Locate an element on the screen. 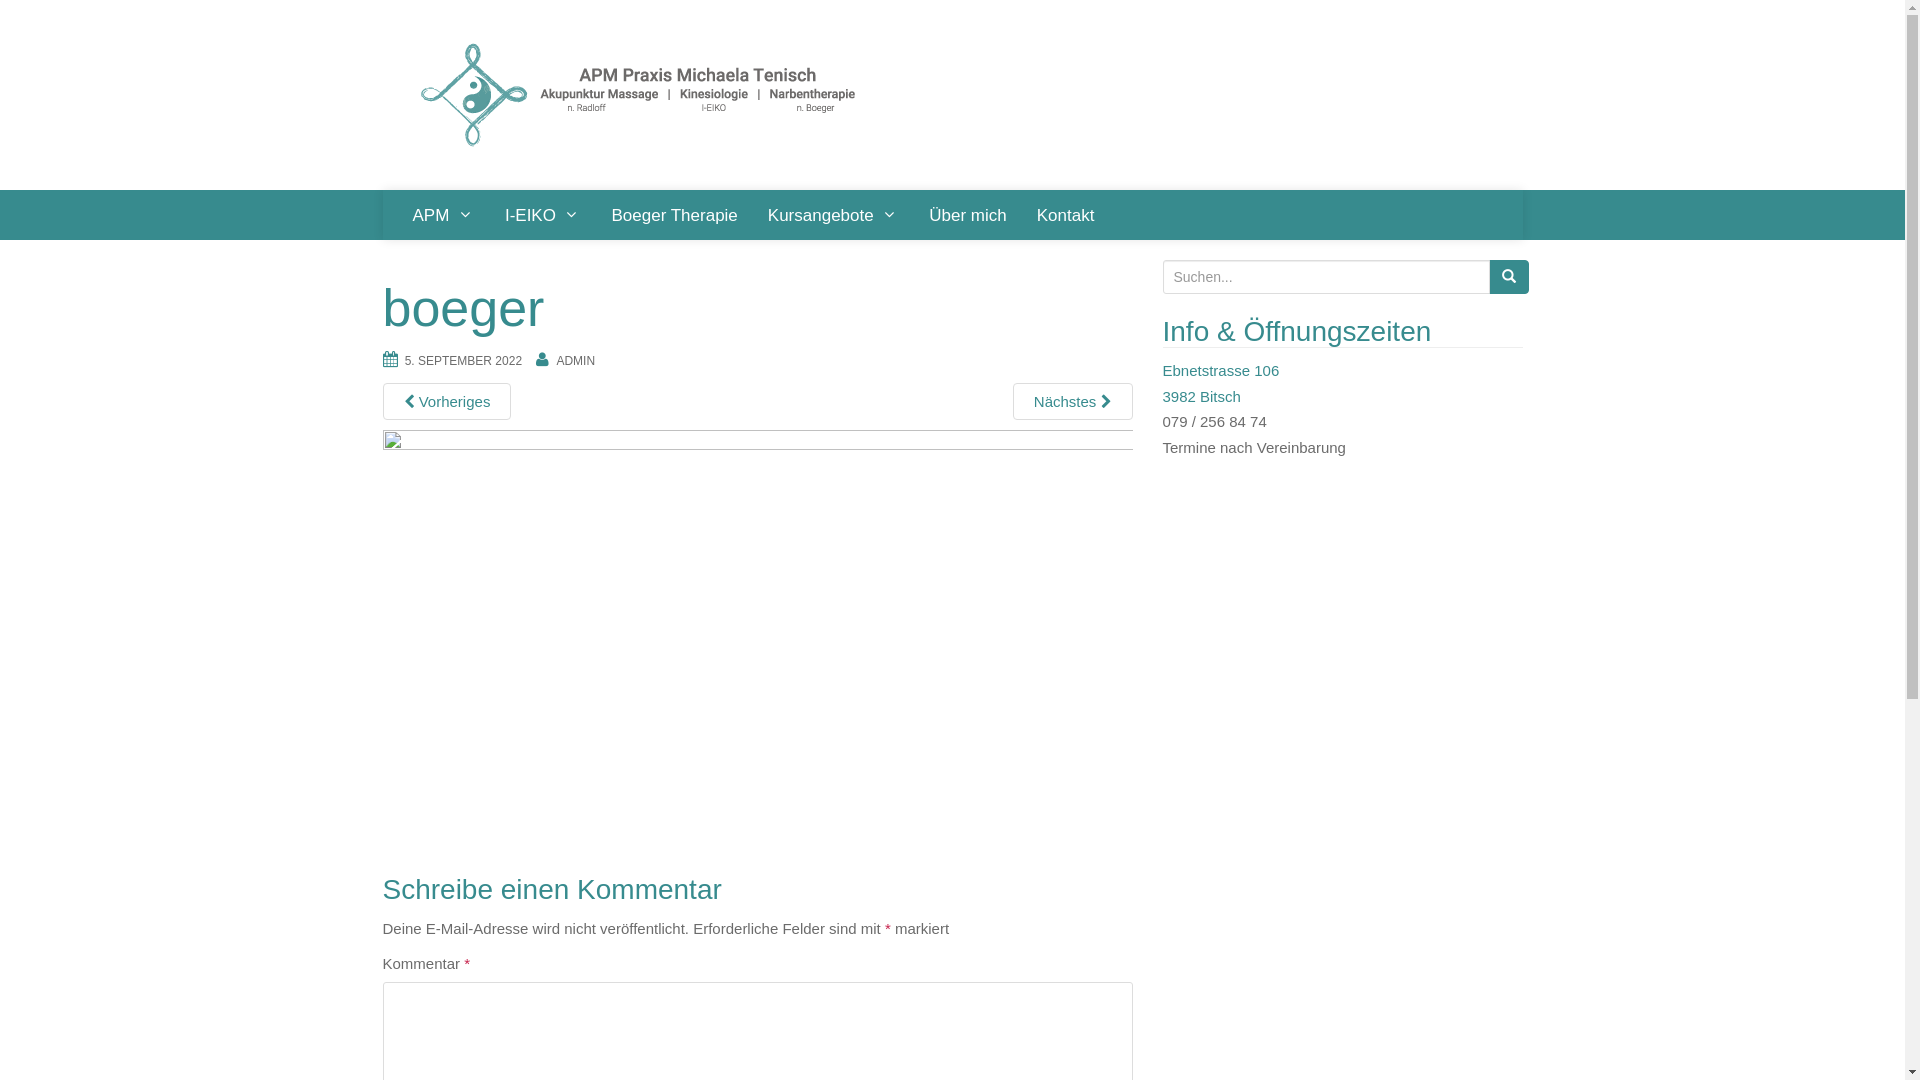 This screenshot has width=1920, height=1080. I-EIKO is located at coordinates (543, 215).